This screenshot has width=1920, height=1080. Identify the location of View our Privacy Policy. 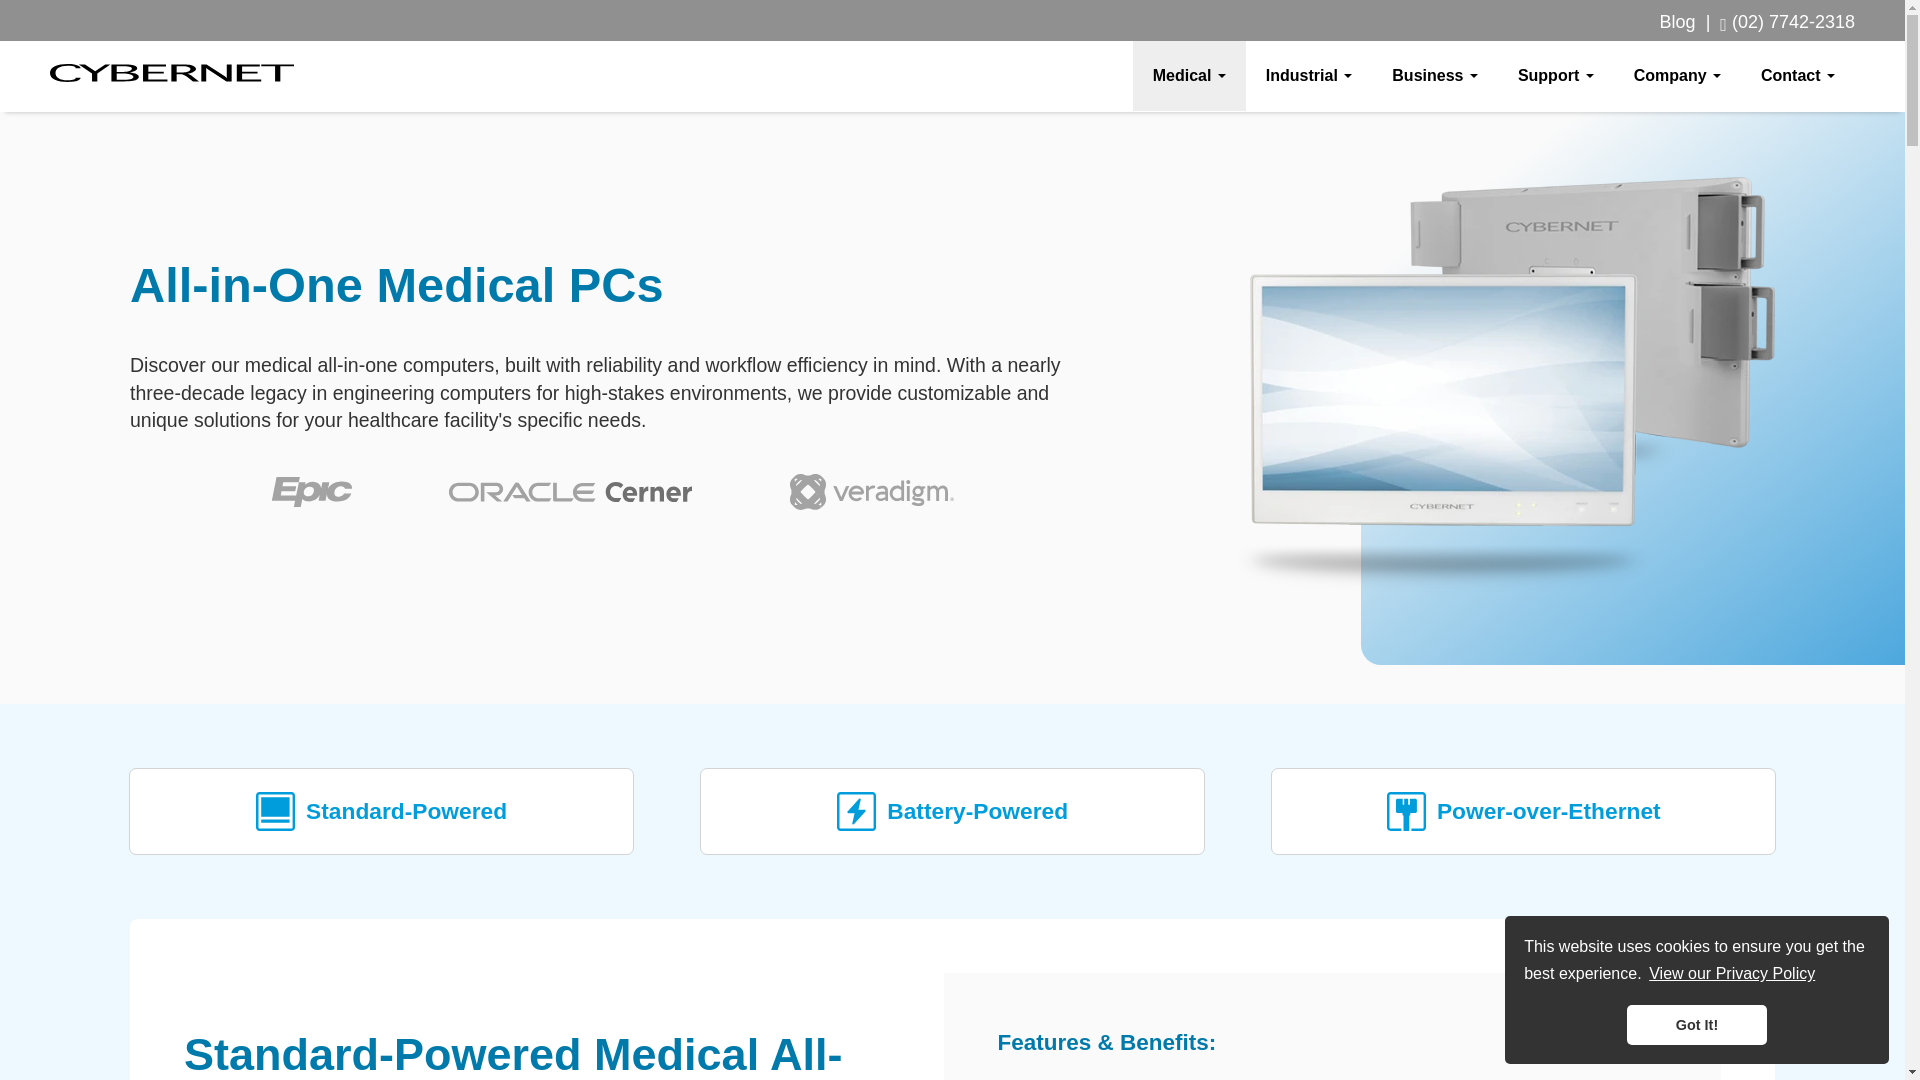
(1732, 974).